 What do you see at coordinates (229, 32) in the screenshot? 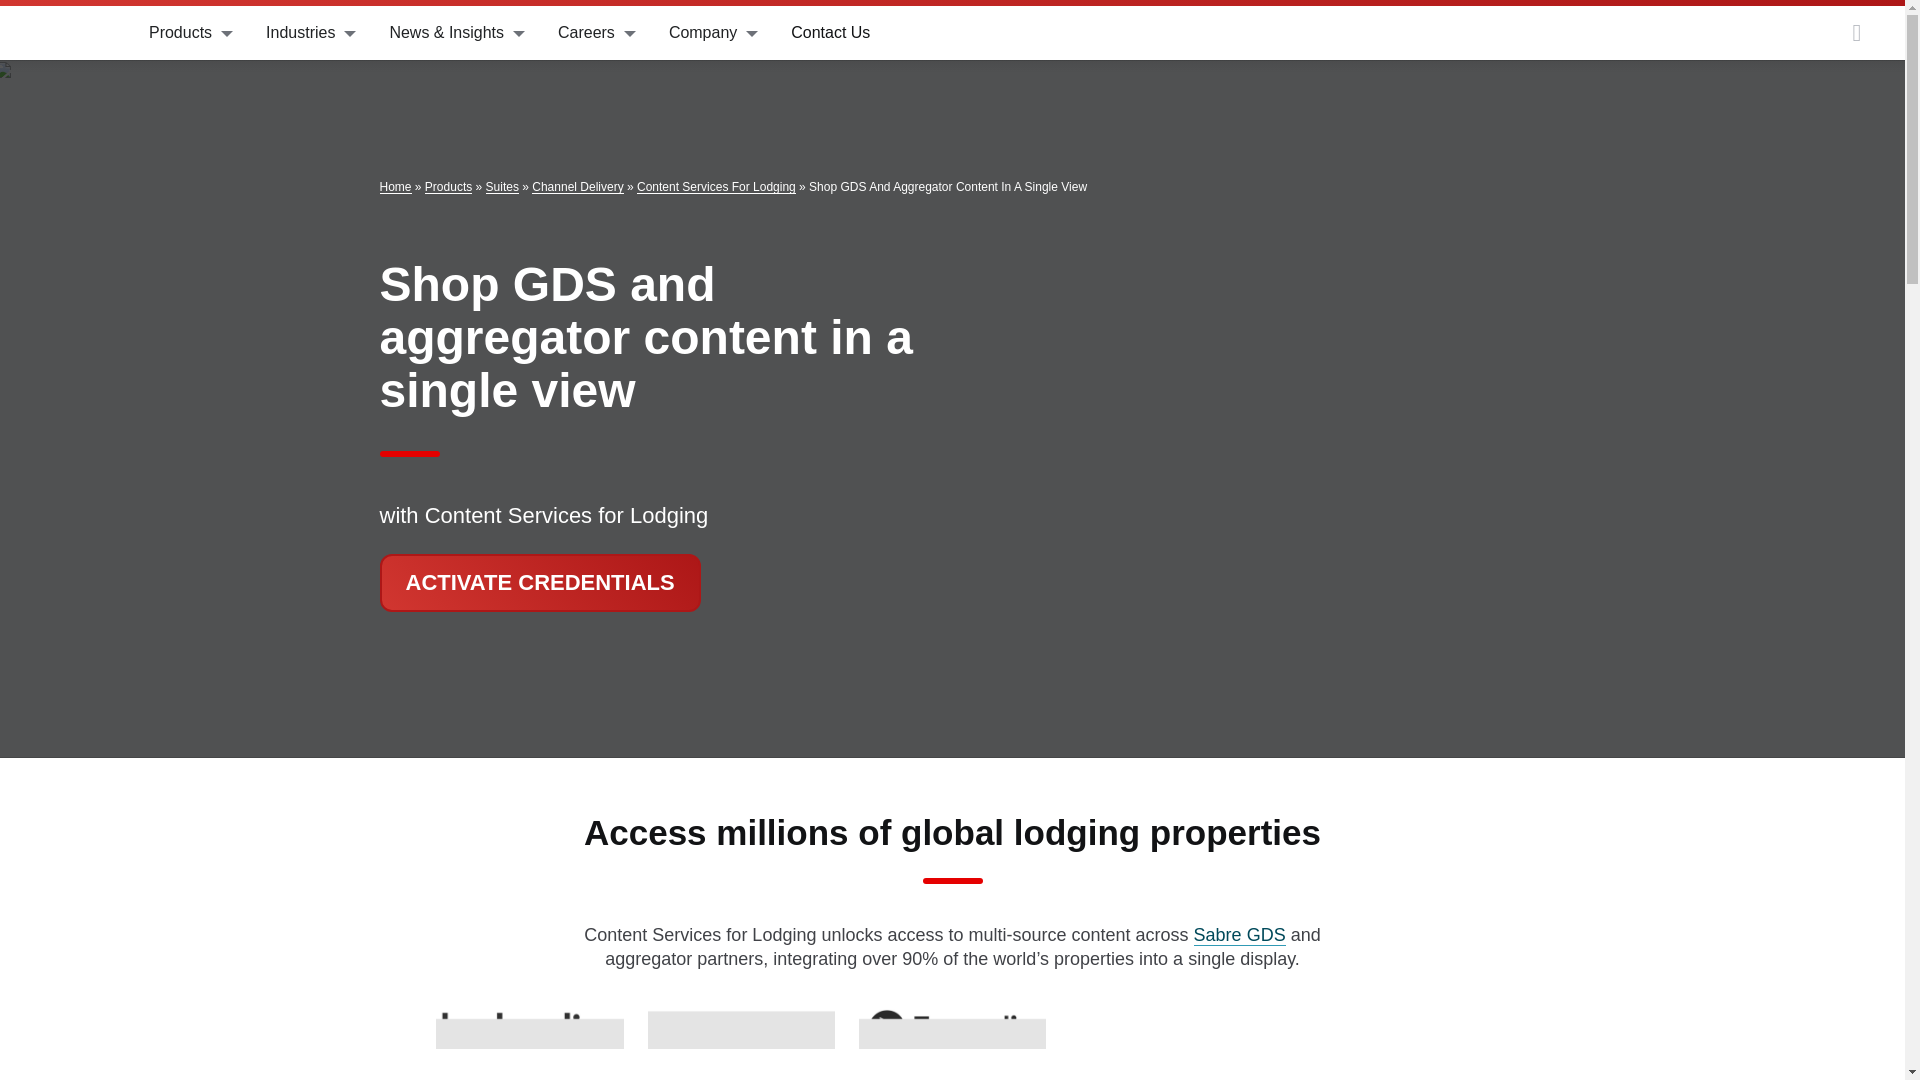
I see `Expand` at bounding box center [229, 32].